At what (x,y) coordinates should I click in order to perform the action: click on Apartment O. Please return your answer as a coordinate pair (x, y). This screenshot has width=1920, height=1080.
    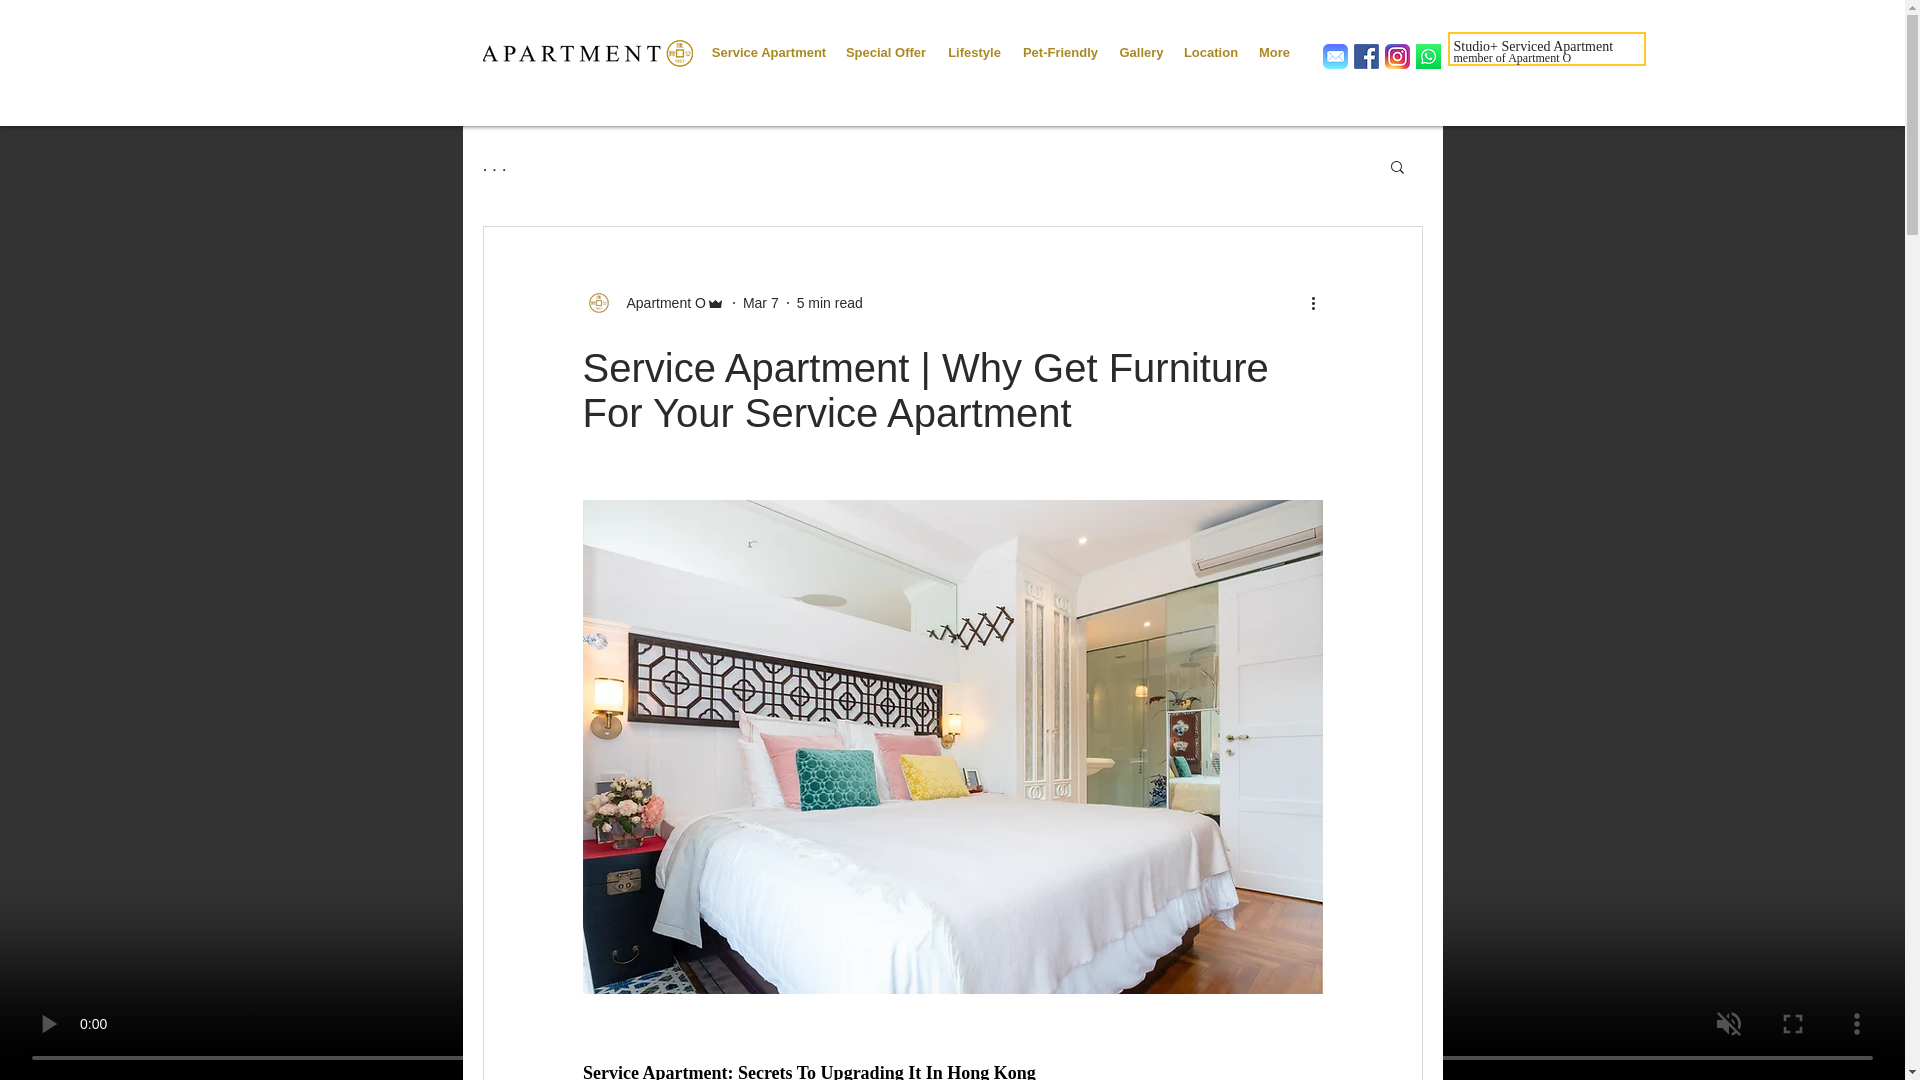
    Looking at the image, I should click on (652, 302).